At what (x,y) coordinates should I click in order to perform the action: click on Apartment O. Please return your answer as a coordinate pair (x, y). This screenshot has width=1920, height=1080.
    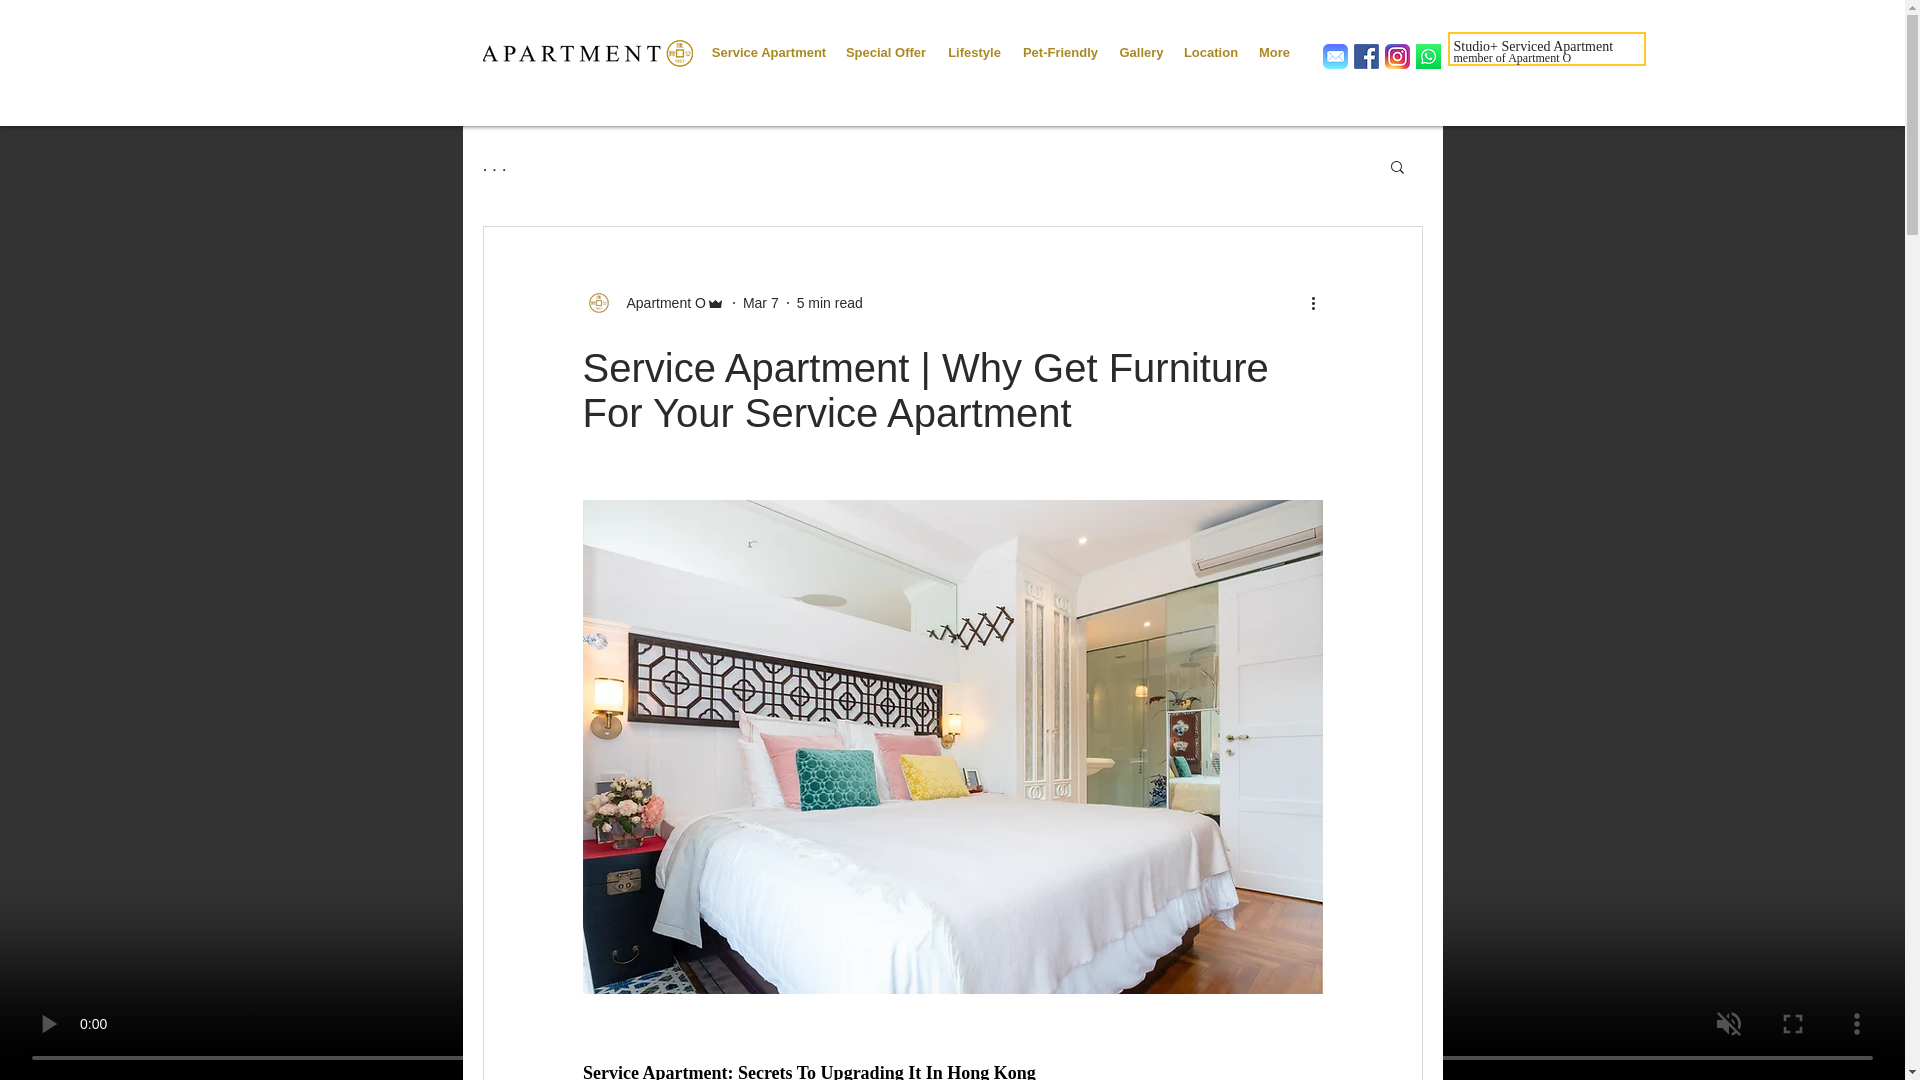
    Looking at the image, I should click on (652, 302).